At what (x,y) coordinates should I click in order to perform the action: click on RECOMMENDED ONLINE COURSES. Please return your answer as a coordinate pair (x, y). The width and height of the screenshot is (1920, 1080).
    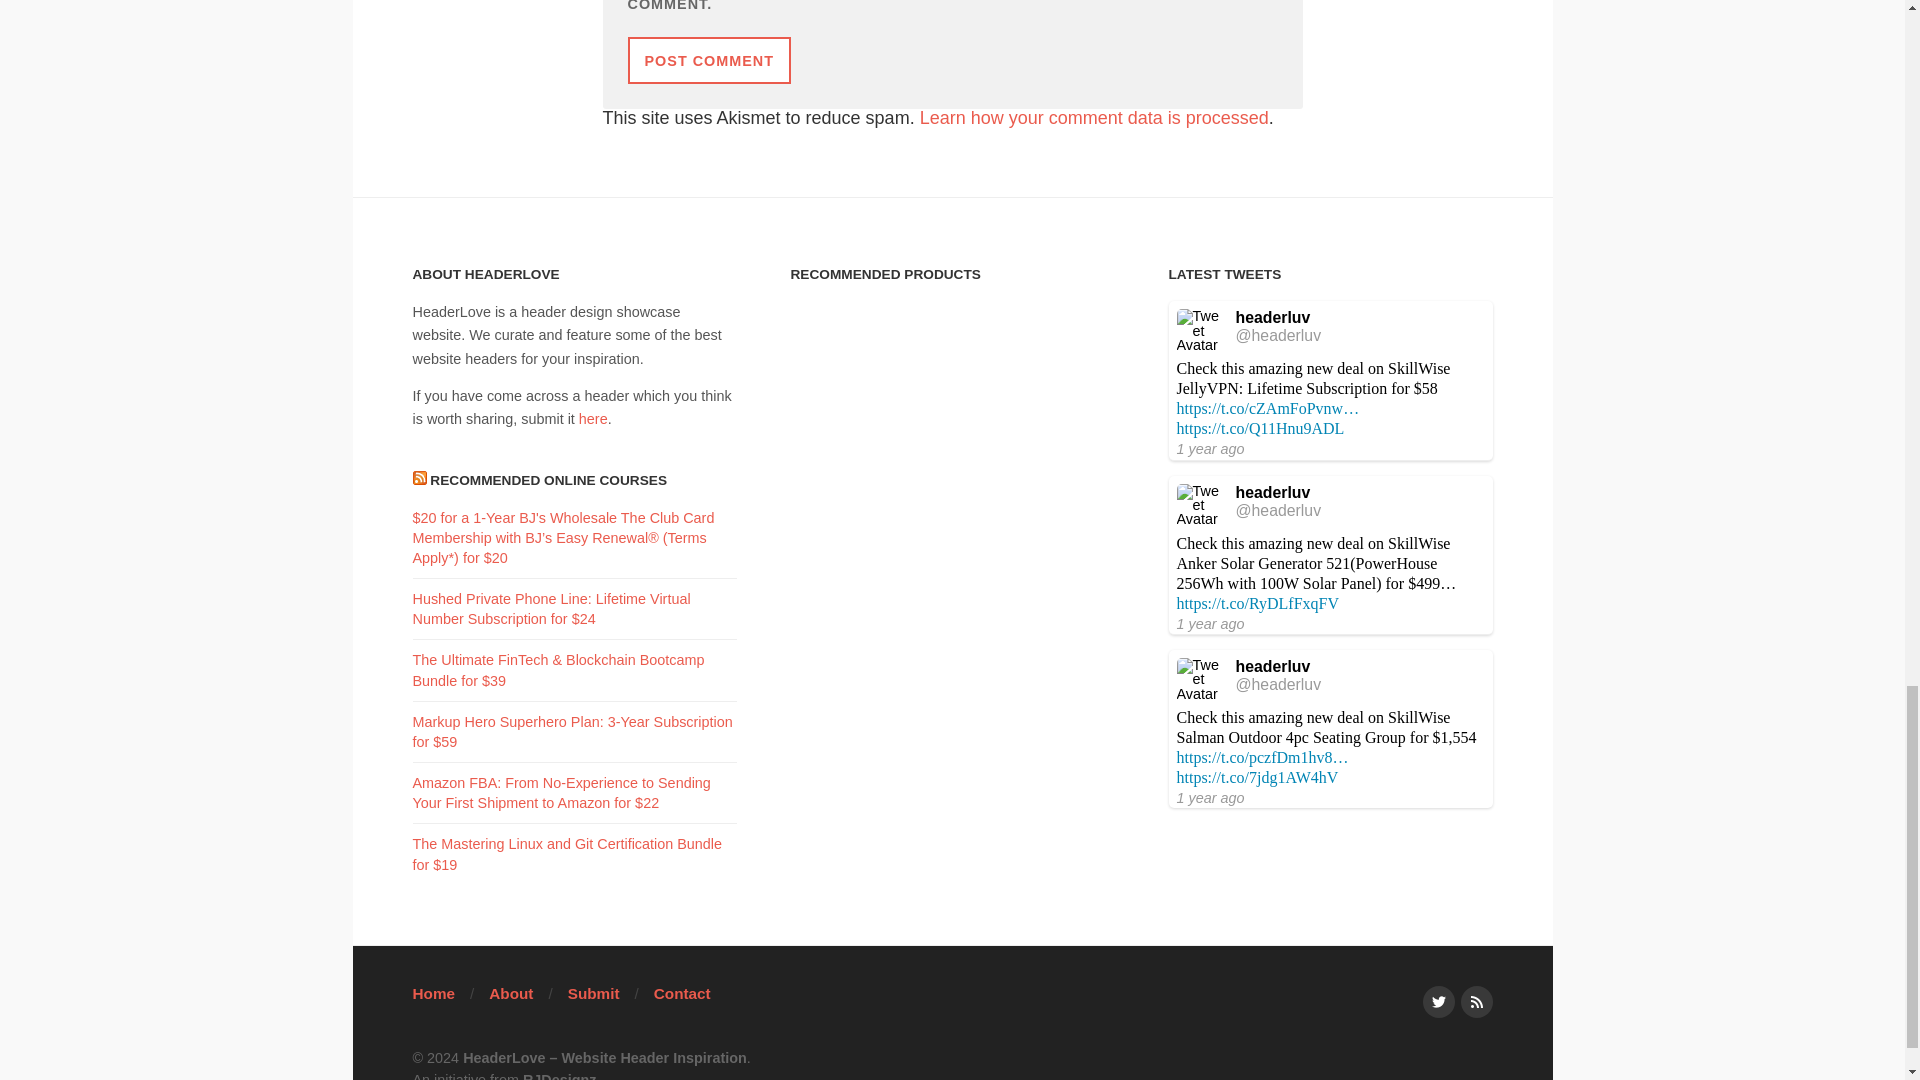
    Looking at the image, I should click on (548, 480).